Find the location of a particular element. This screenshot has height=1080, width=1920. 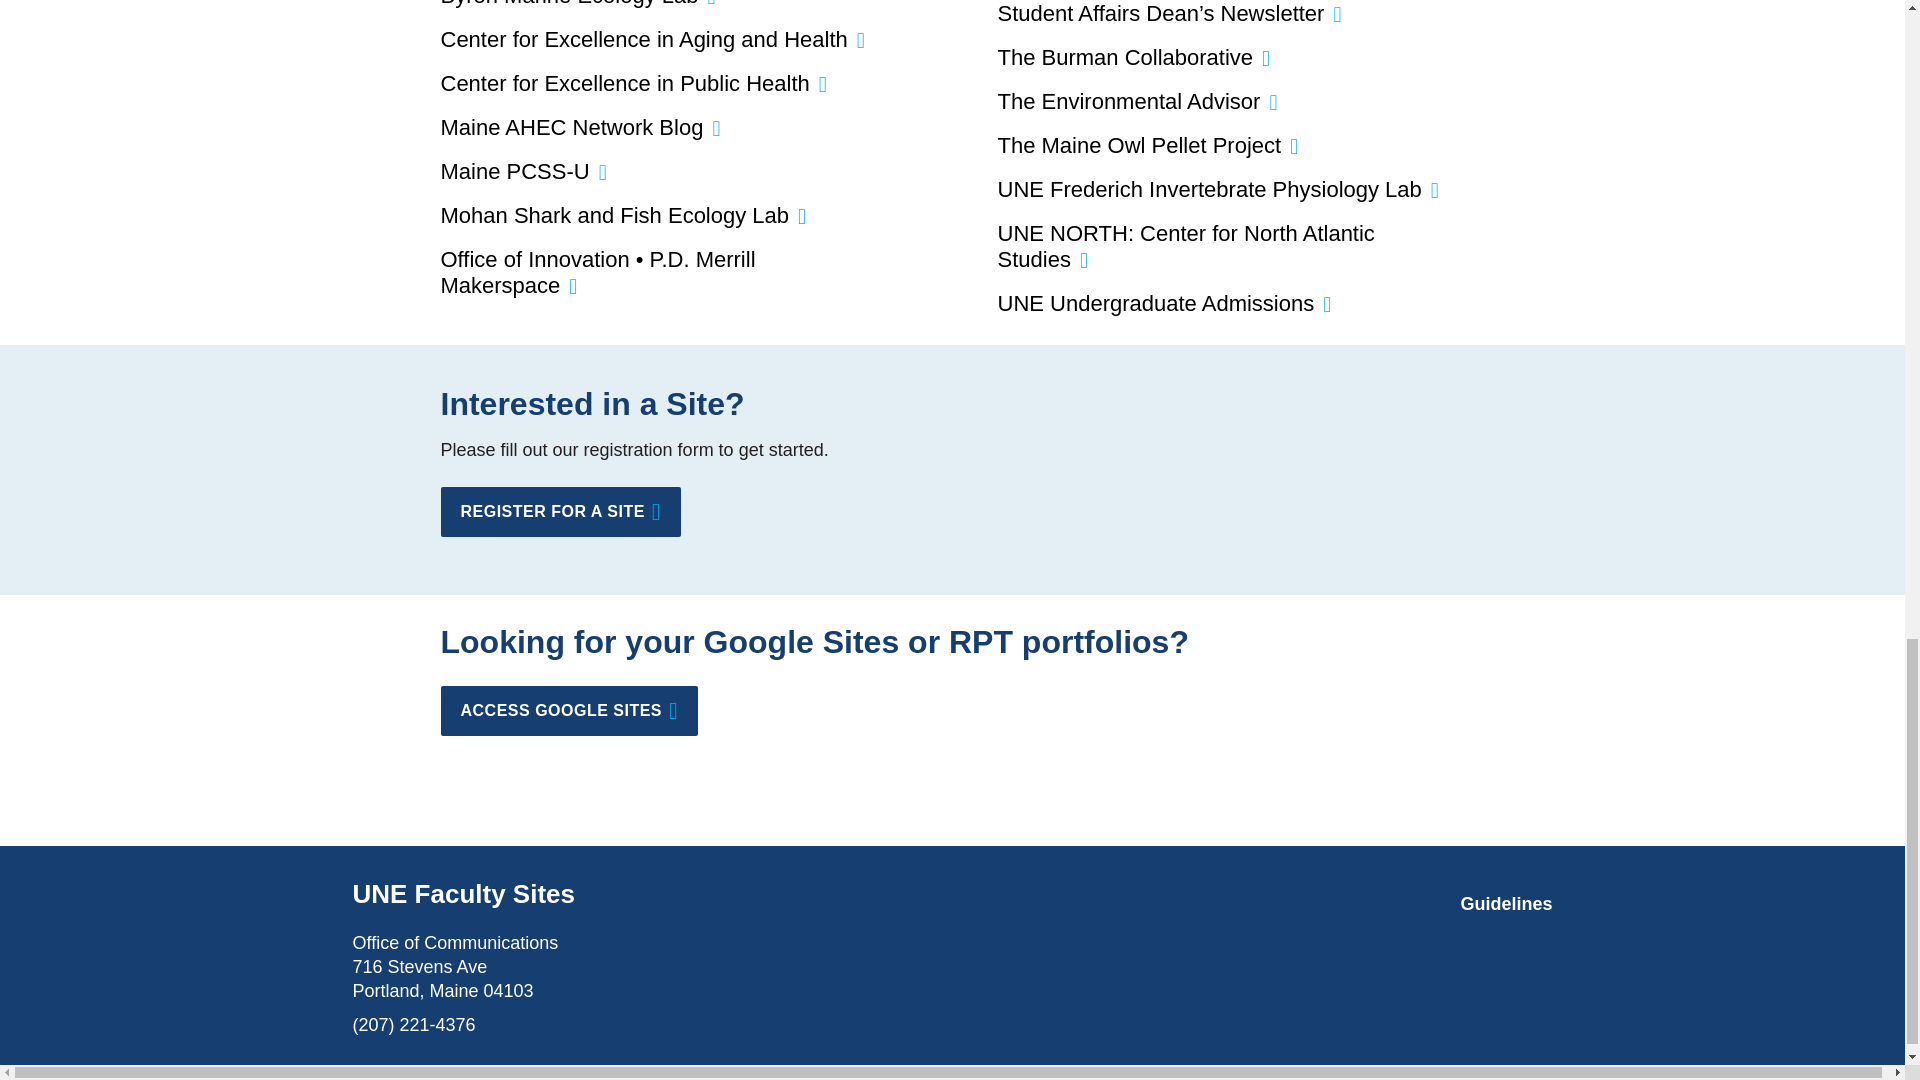

Center for Excellence in Public Health is located at coordinates (624, 84).